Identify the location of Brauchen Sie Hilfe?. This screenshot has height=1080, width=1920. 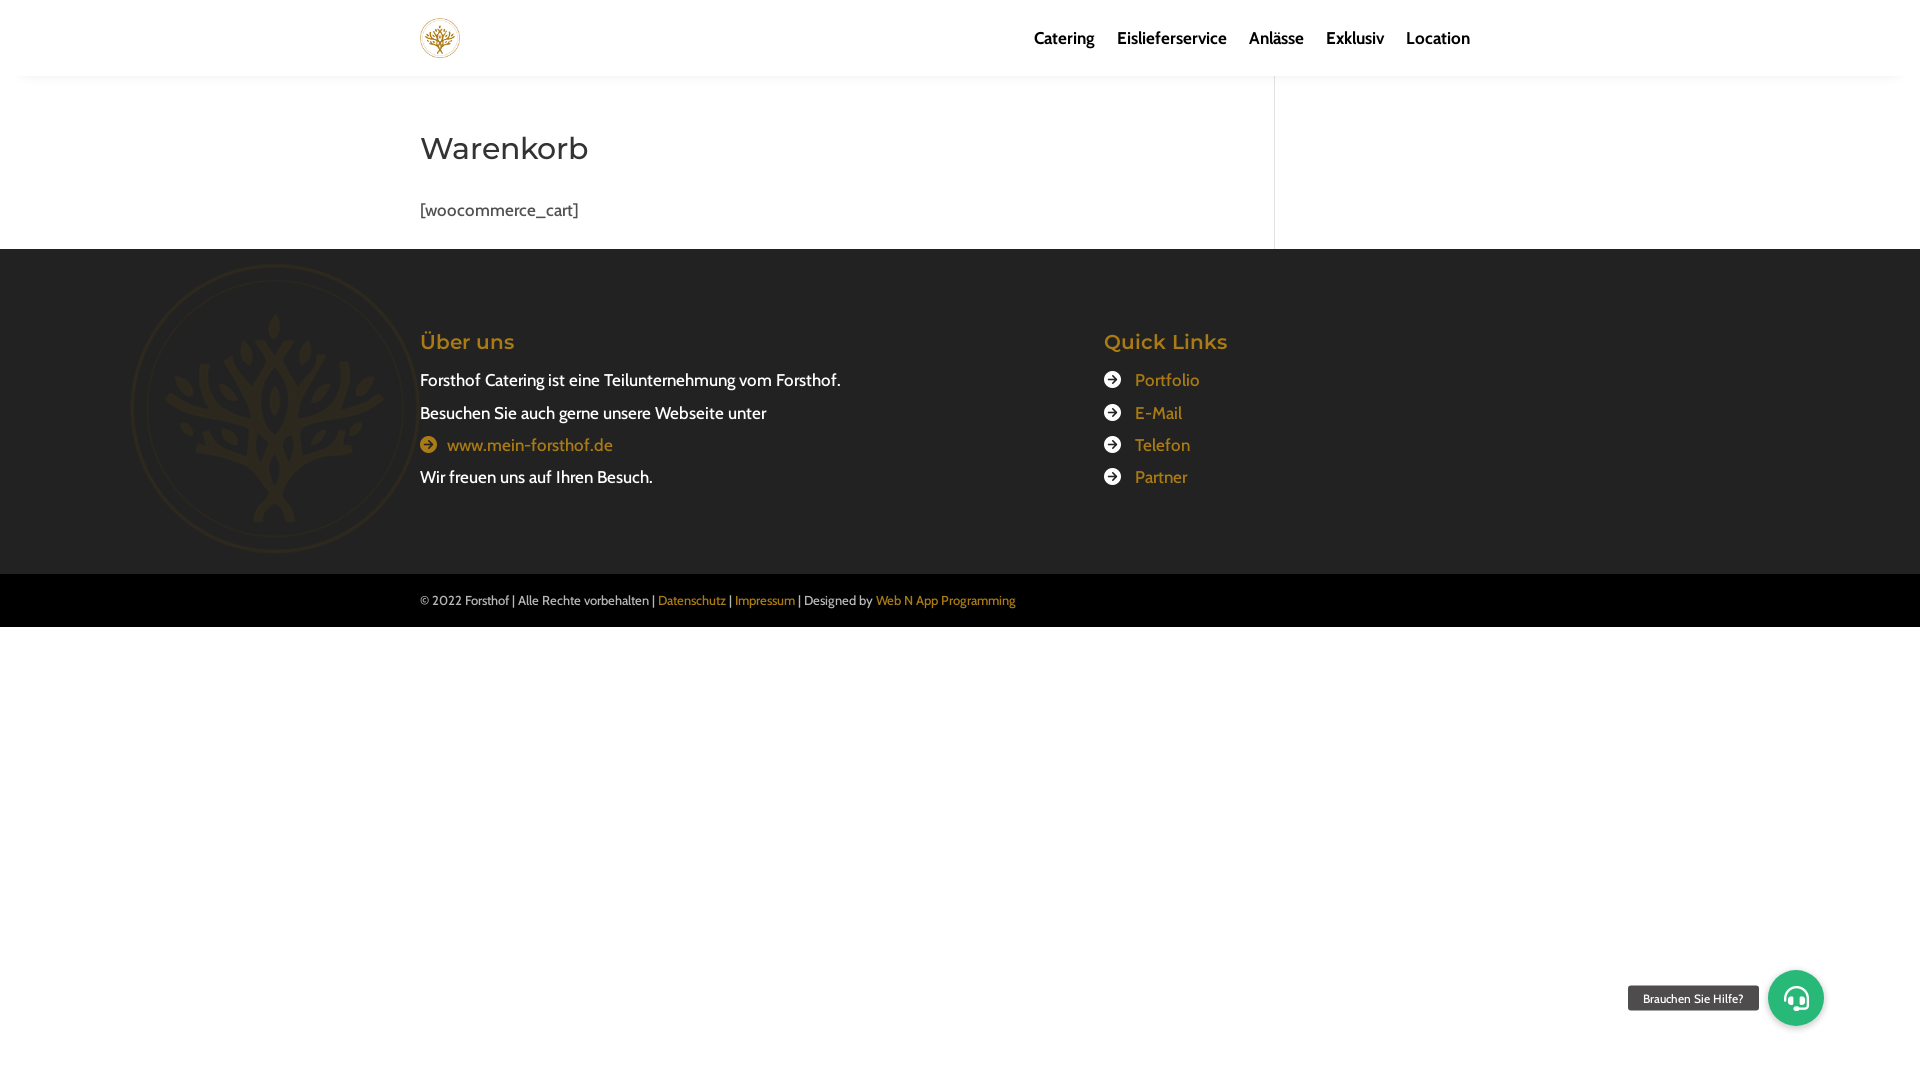
(1796, 998).